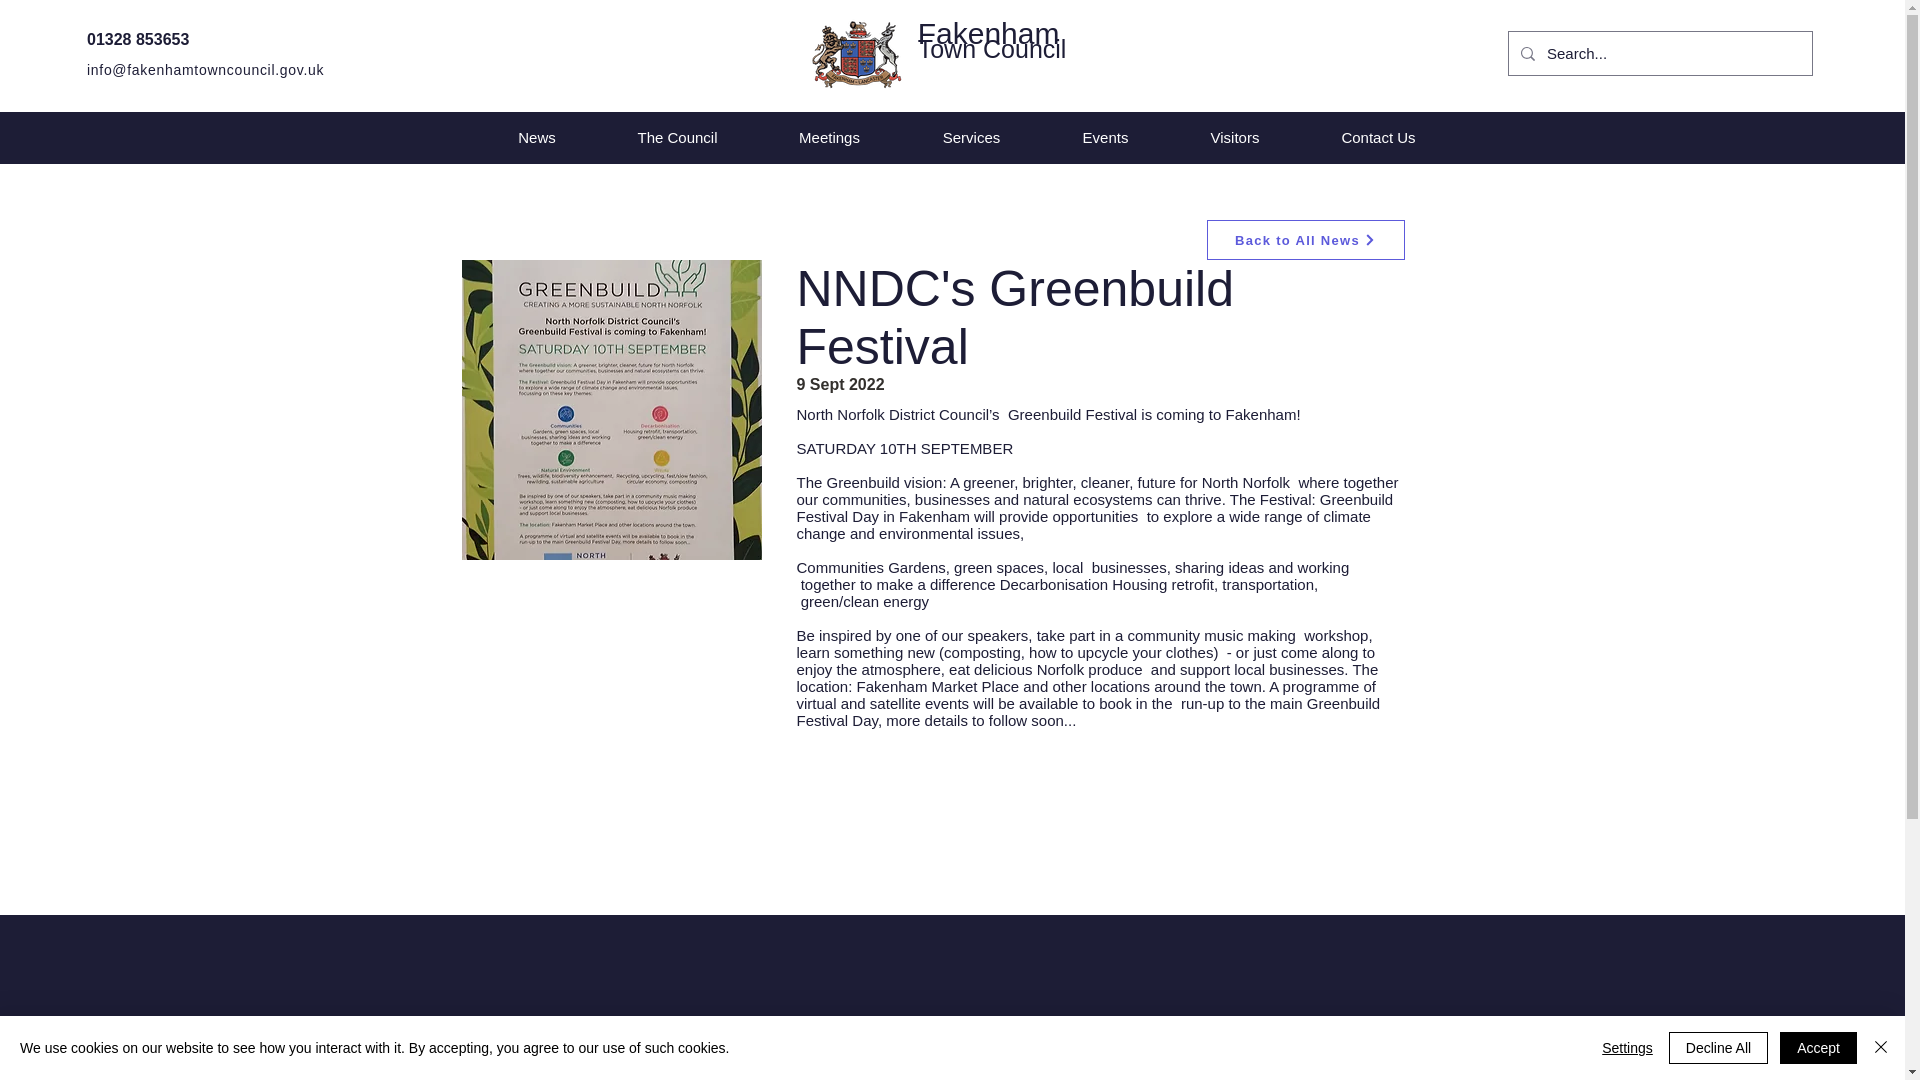  Describe the element at coordinates (830, 138) in the screenshot. I see `Meetings` at that location.